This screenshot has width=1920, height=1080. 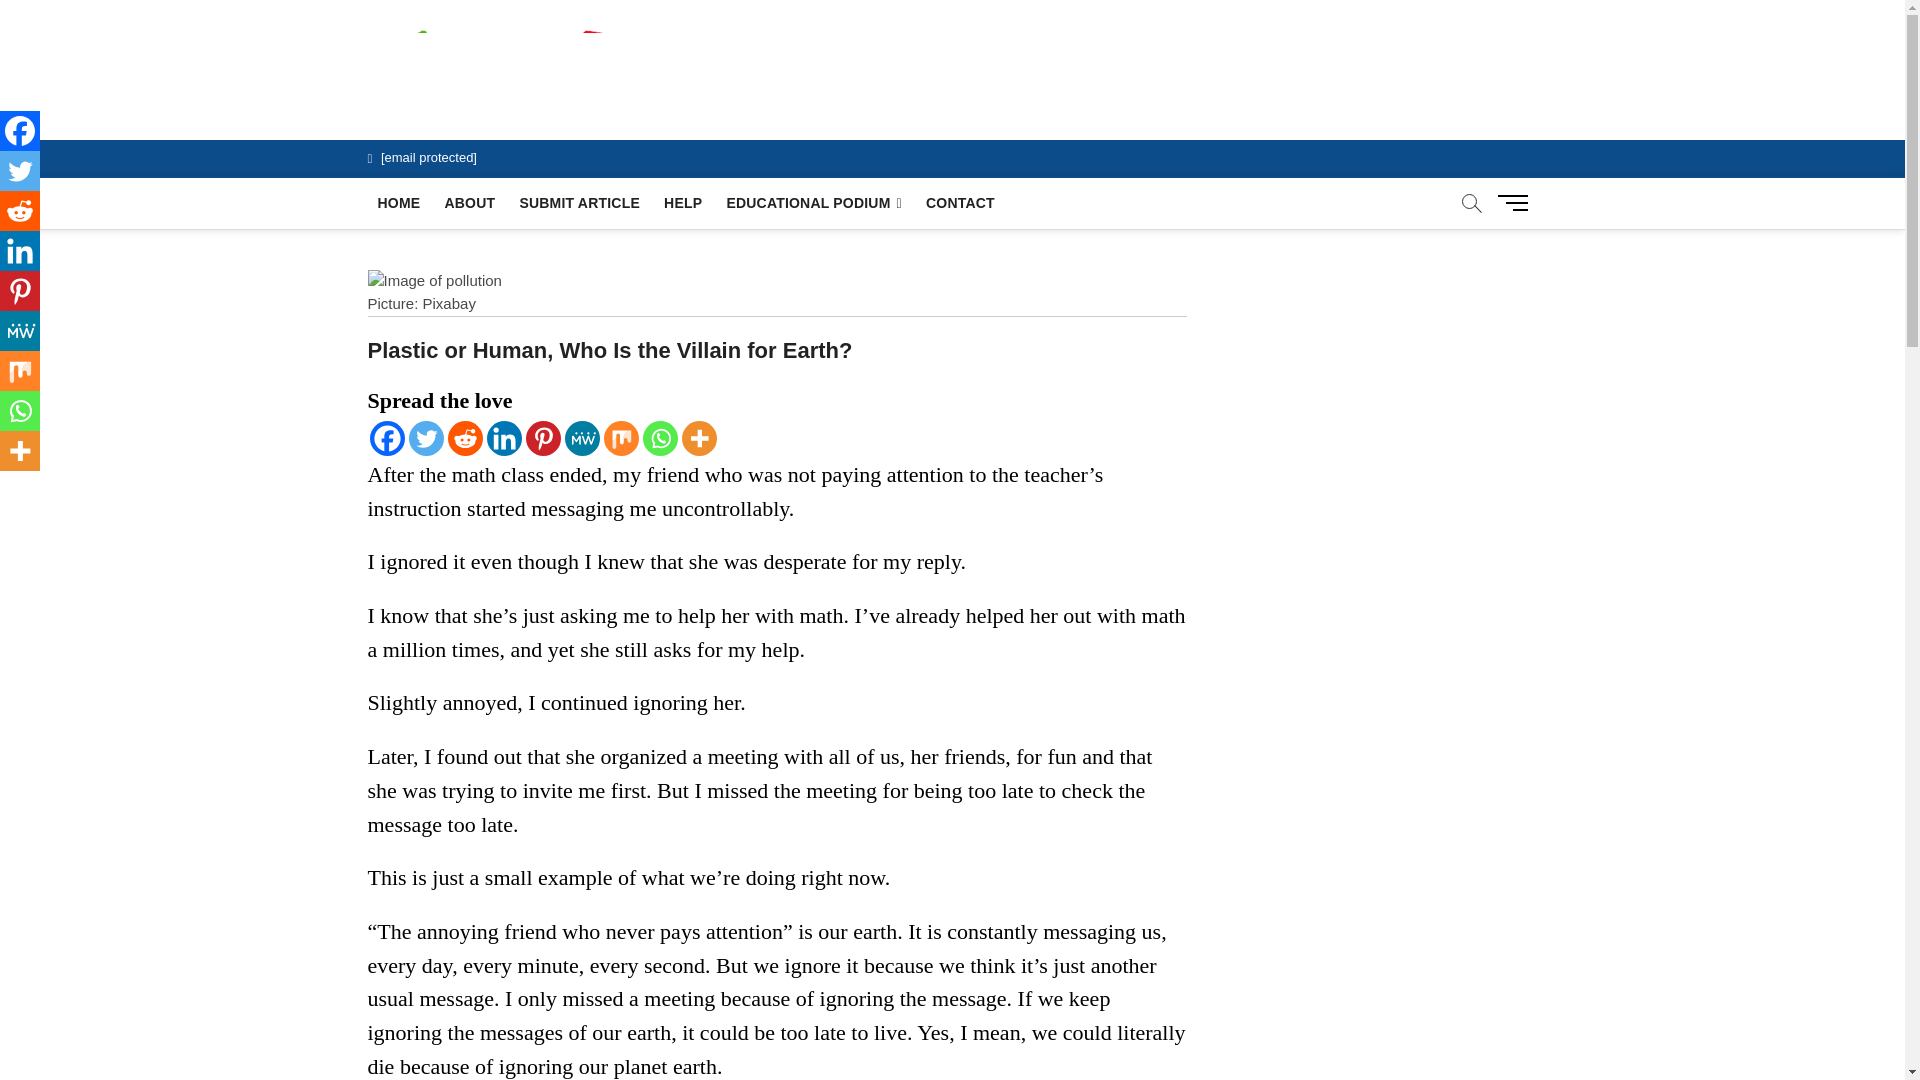 What do you see at coordinates (1516, 202) in the screenshot?
I see `Menu Button` at bounding box center [1516, 202].